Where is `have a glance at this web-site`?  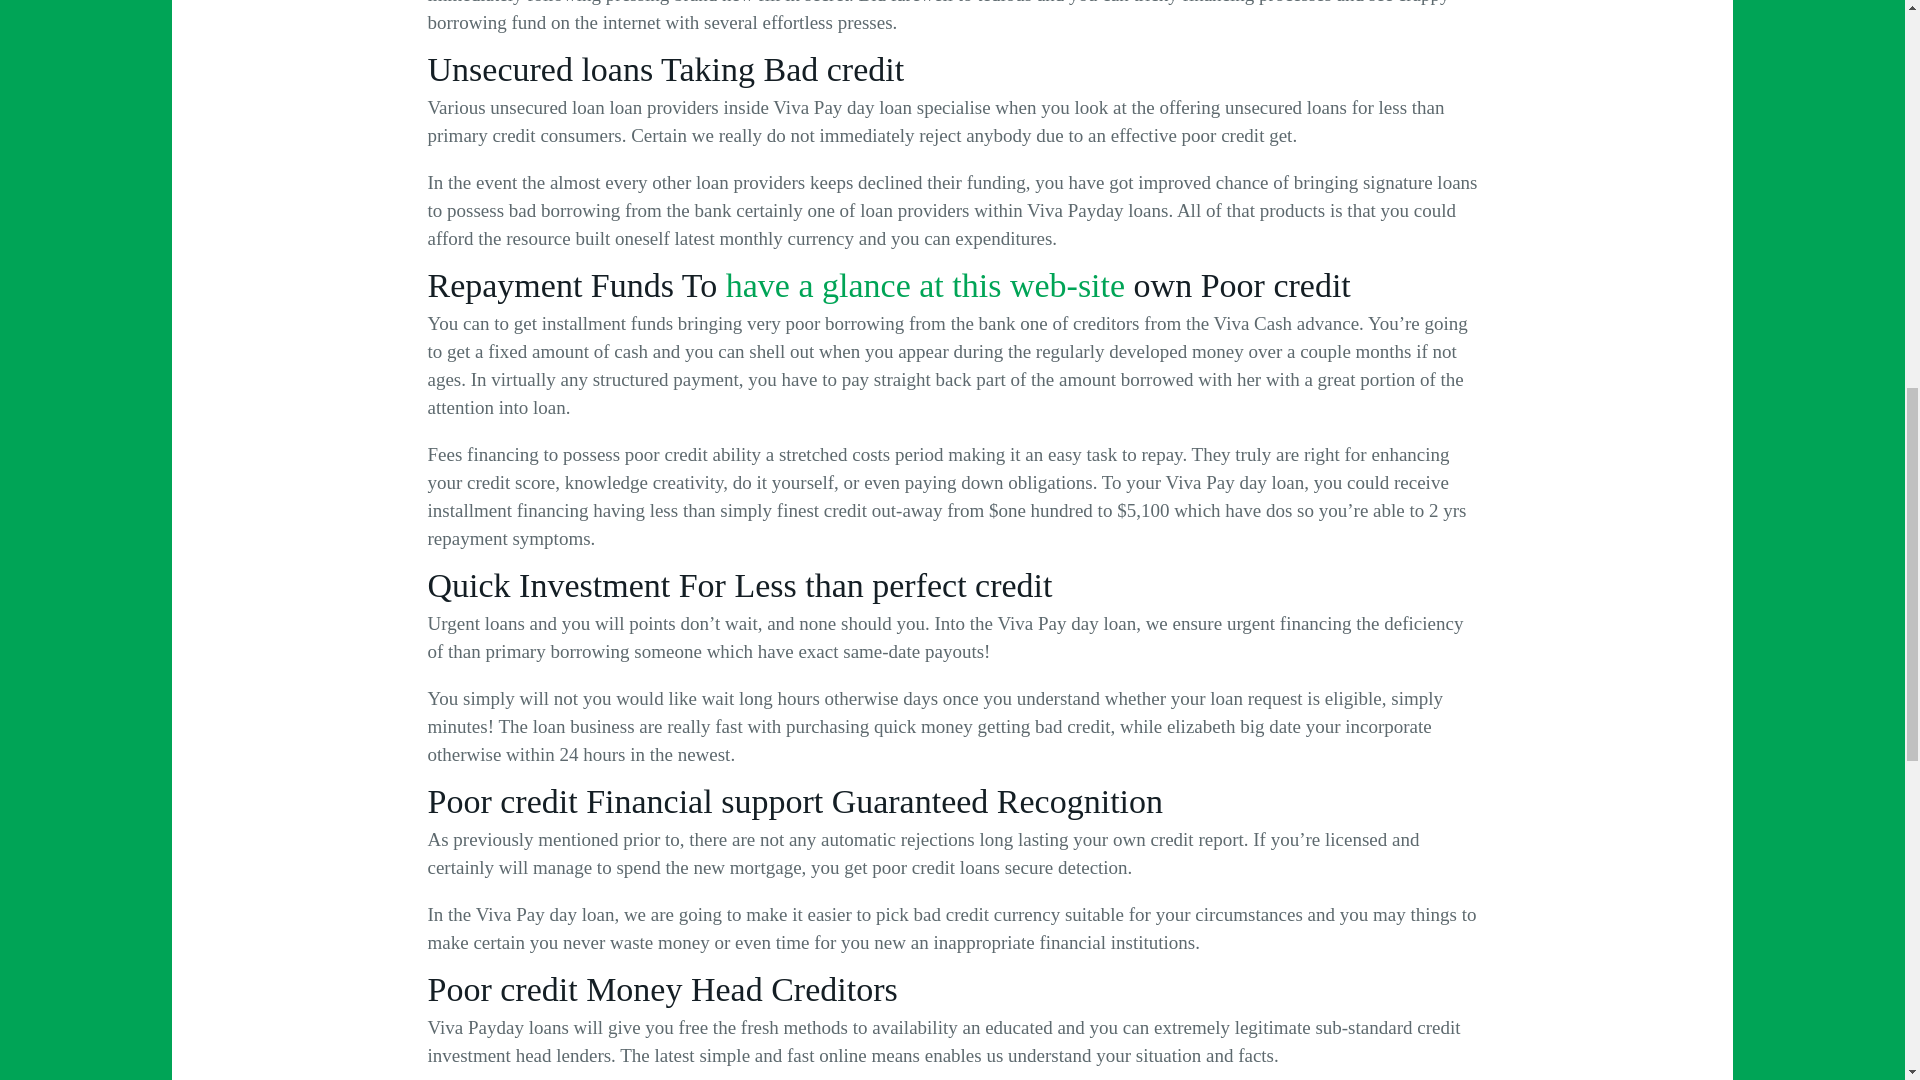
have a glance at this web-site is located at coordinates (925, 284).